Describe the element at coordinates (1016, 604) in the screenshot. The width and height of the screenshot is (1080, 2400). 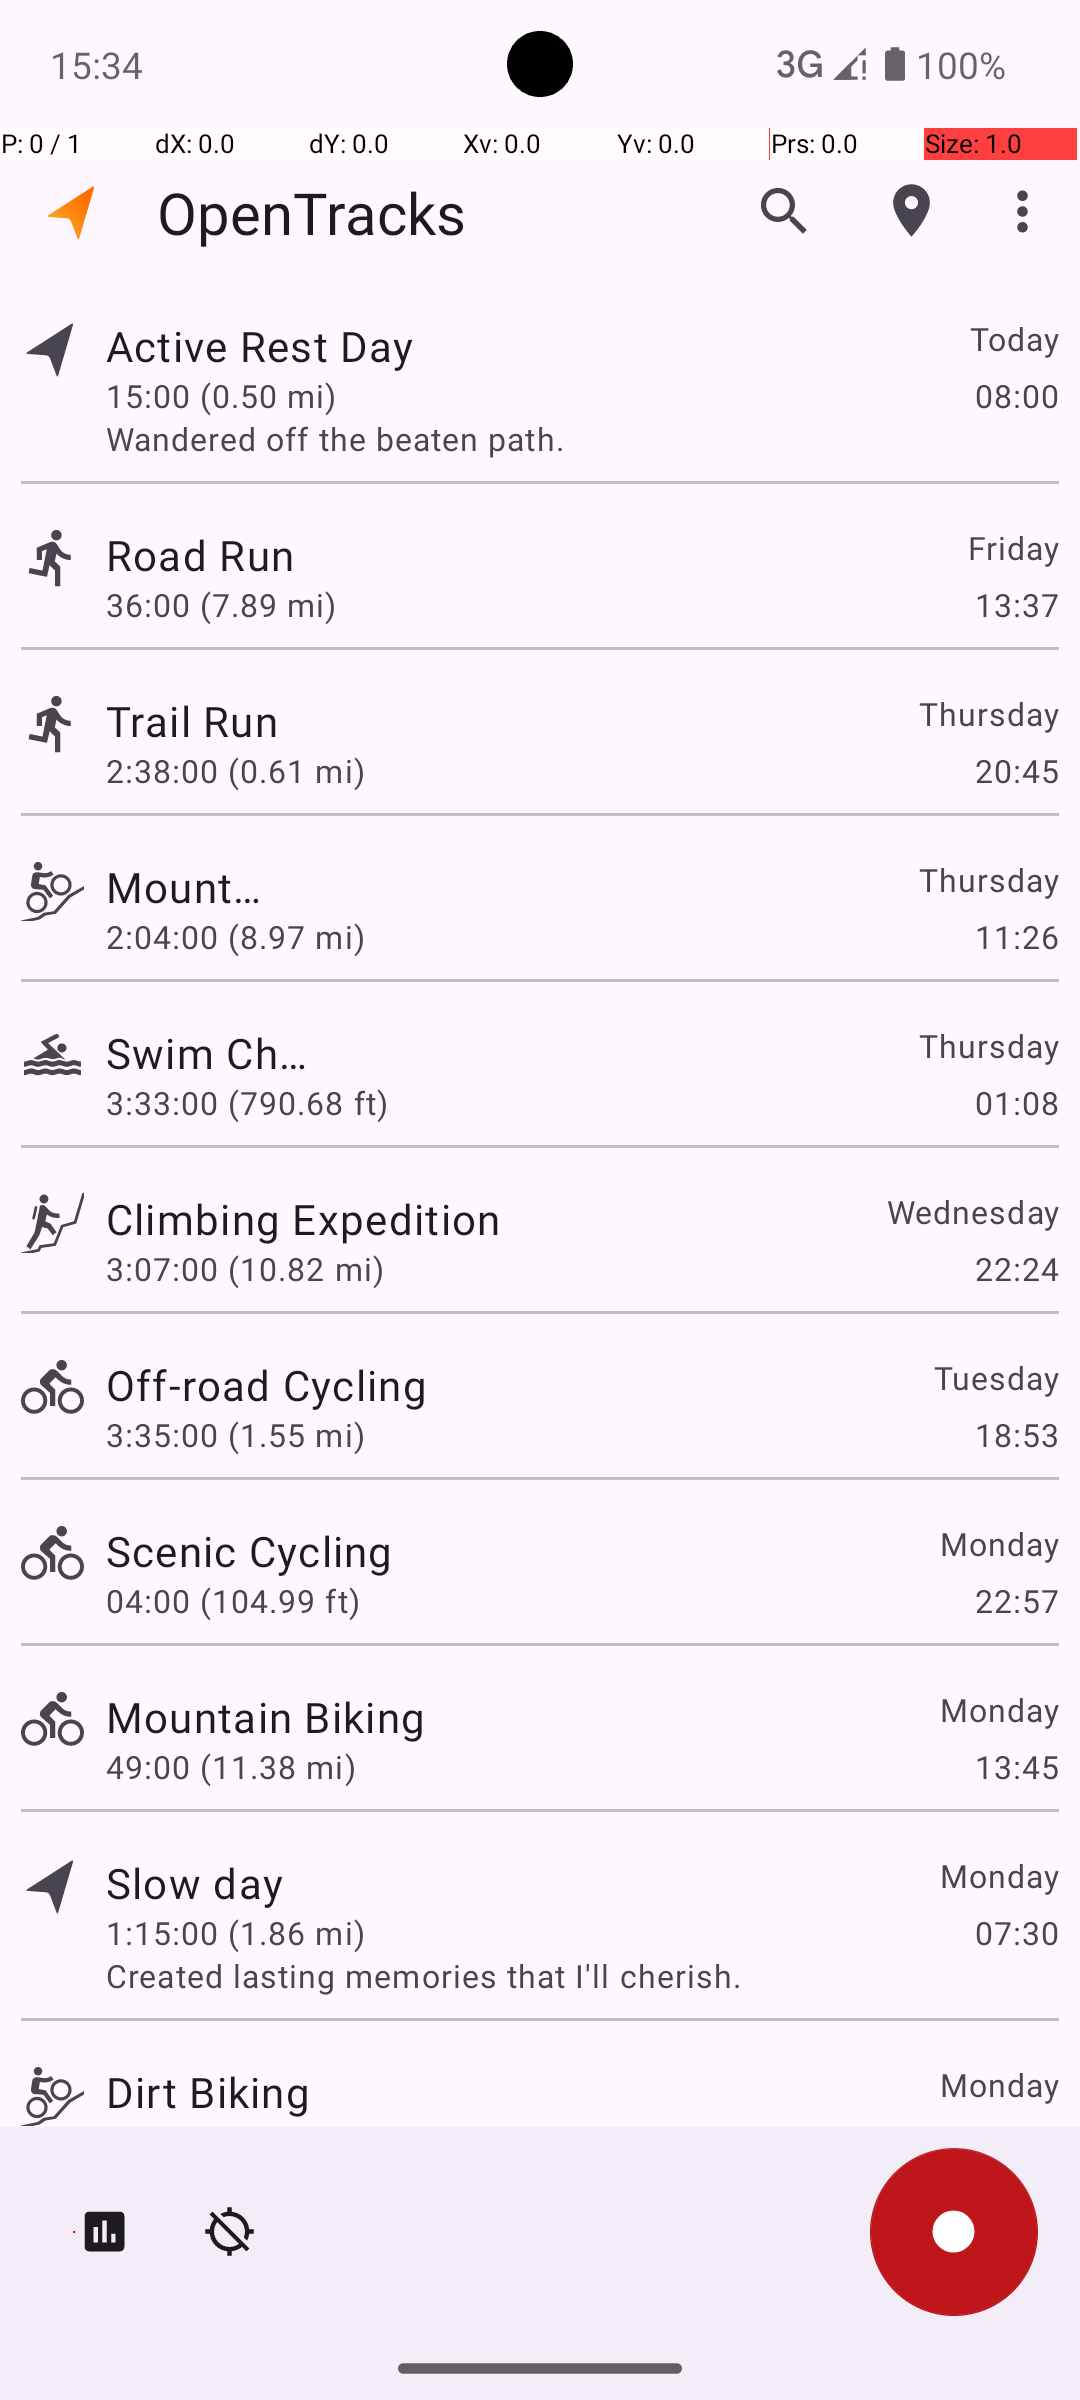
I see `13:37` at that location.